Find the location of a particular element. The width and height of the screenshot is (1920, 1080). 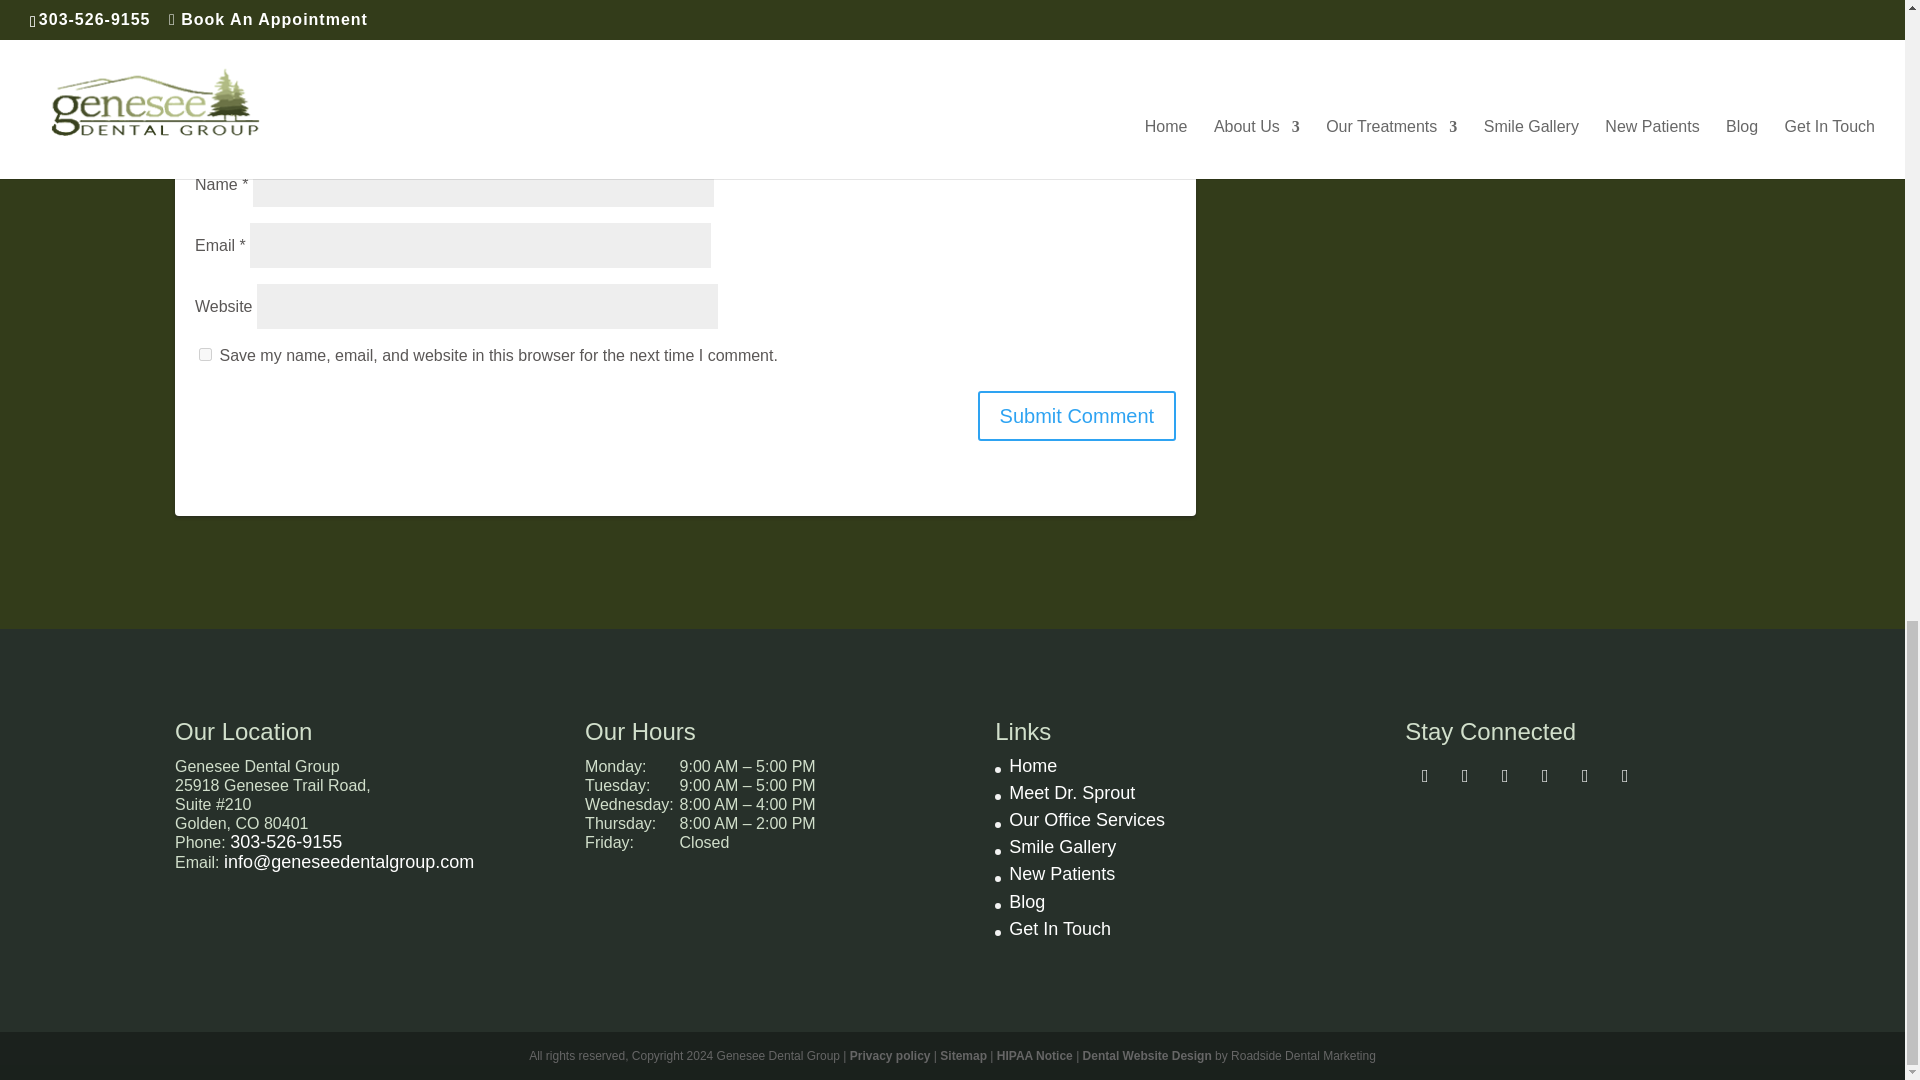

Submit Comment is located at coordinates (1076, 415).